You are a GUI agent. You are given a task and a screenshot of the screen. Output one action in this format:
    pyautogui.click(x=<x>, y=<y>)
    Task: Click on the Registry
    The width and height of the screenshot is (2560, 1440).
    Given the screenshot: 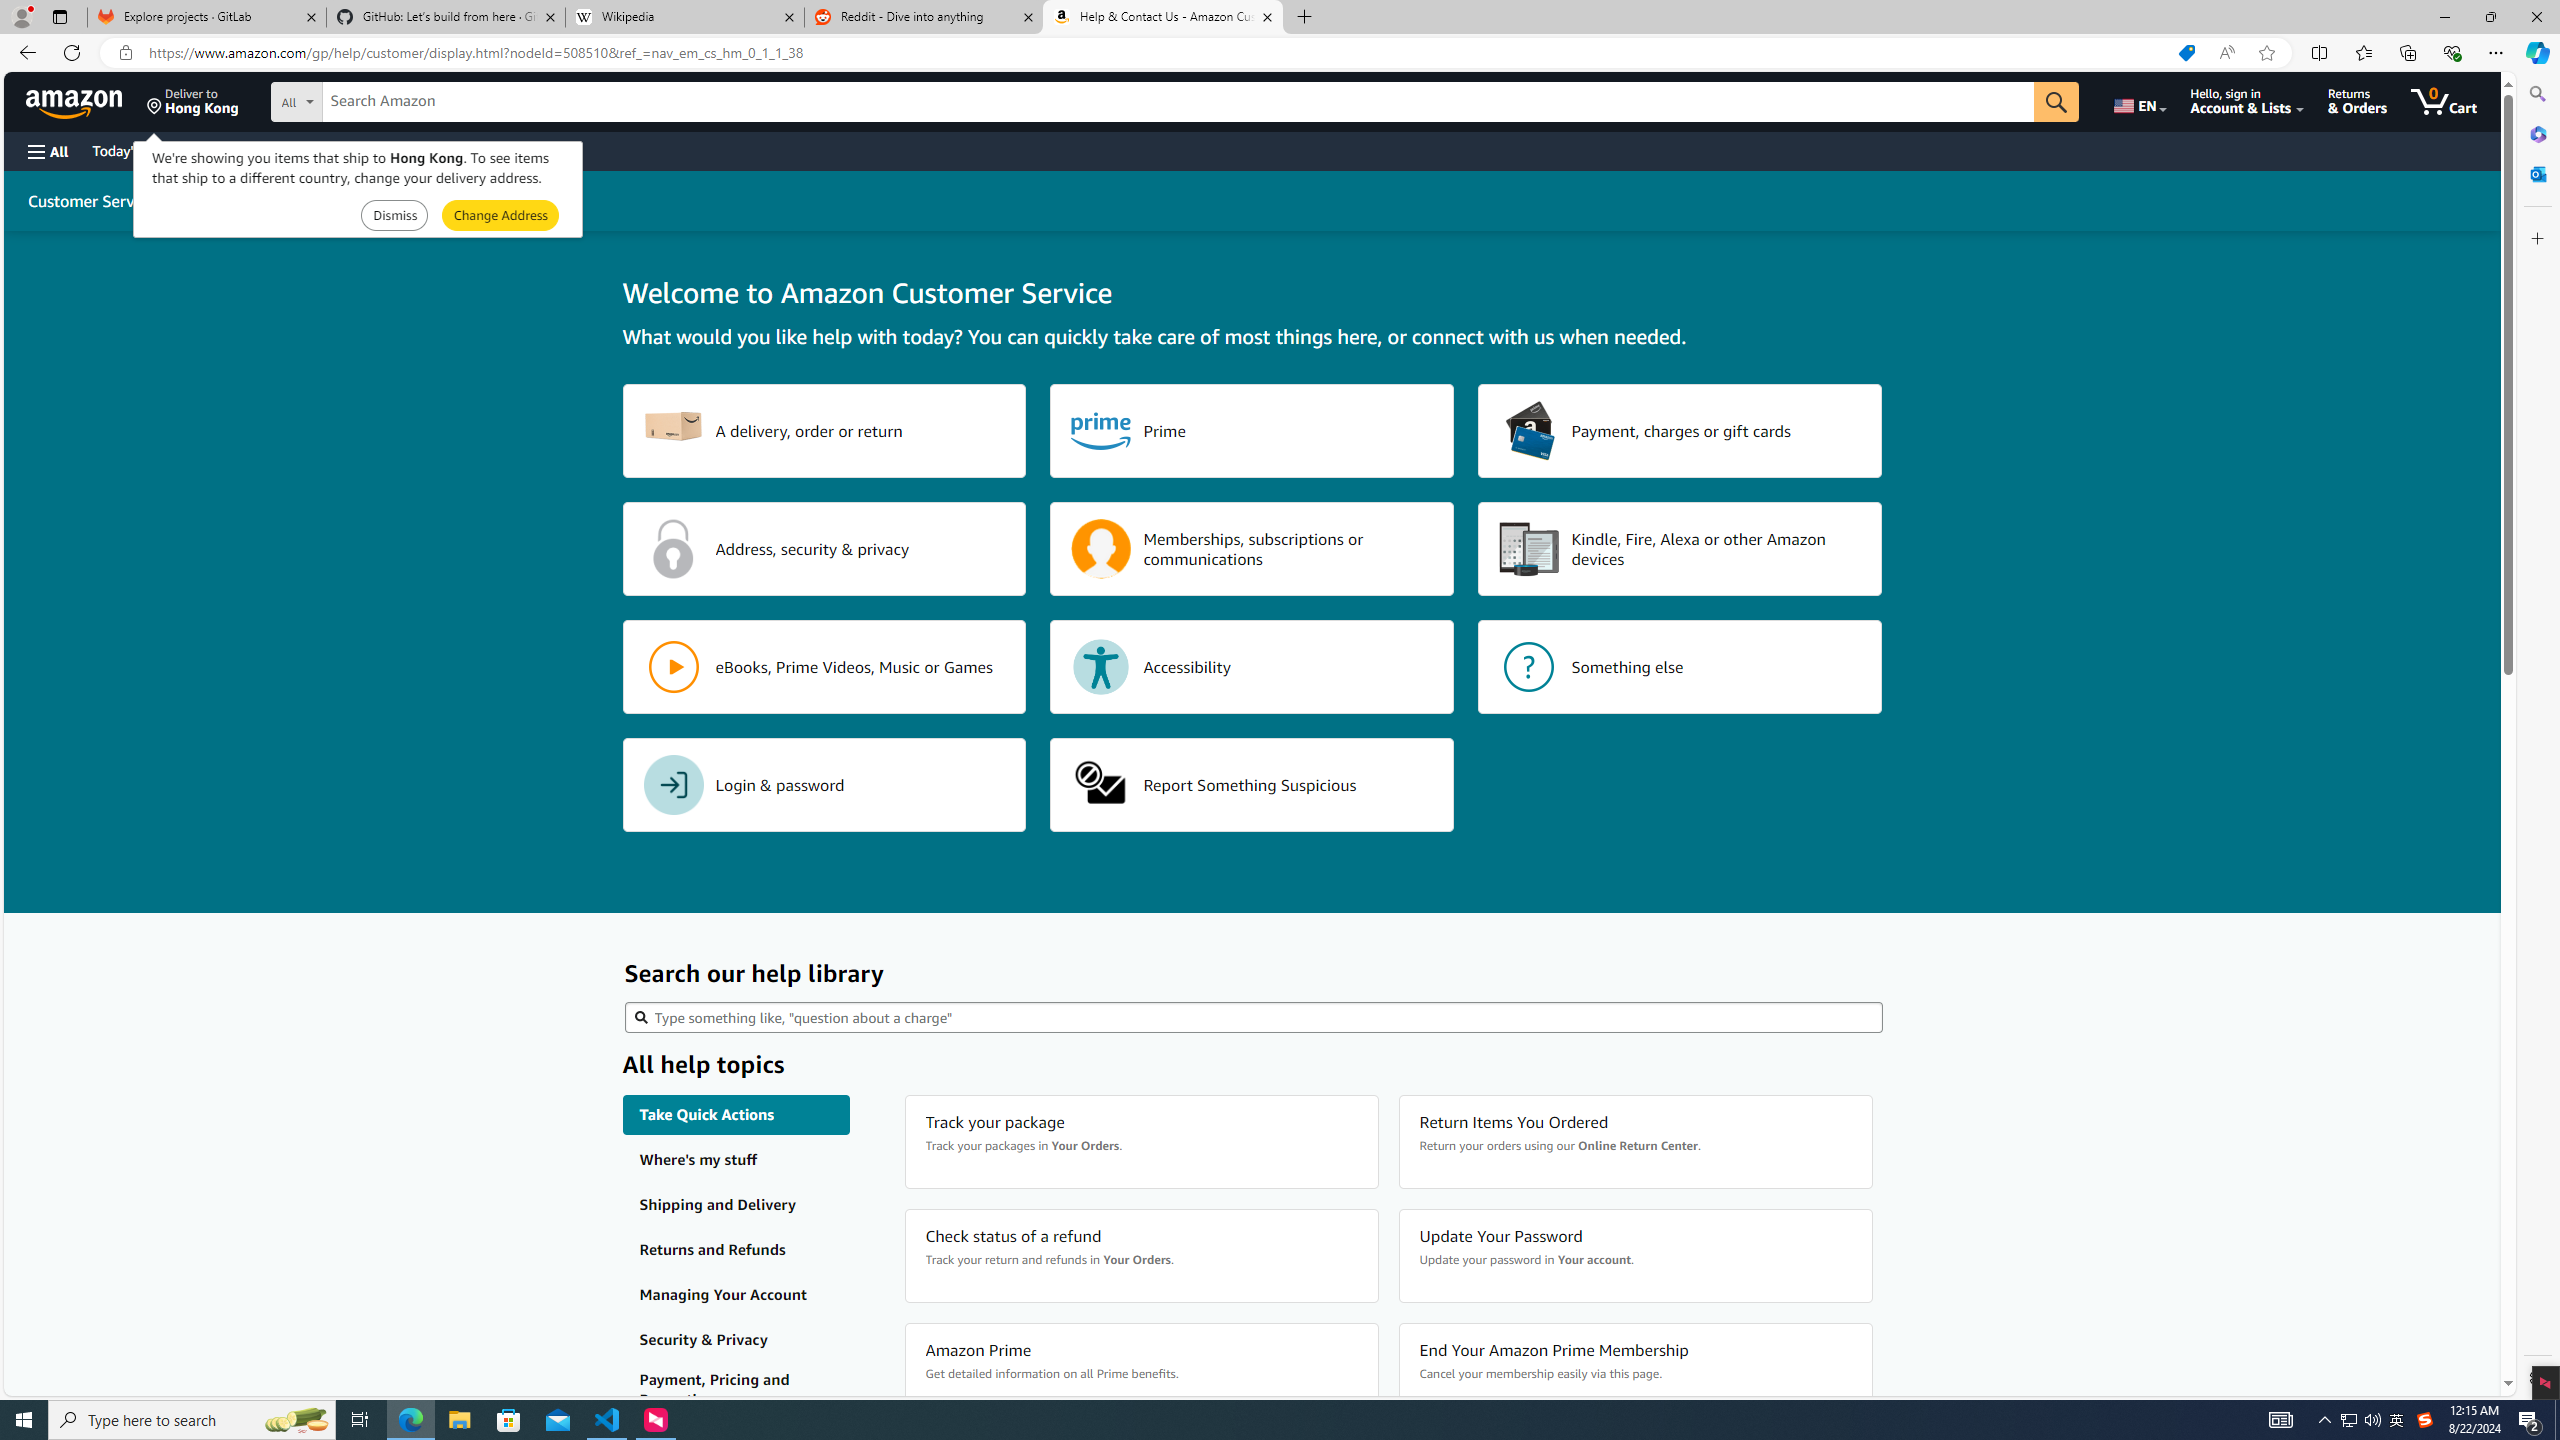 What is the action you would take?
    pyautogui.click(x=360, y=150)
    